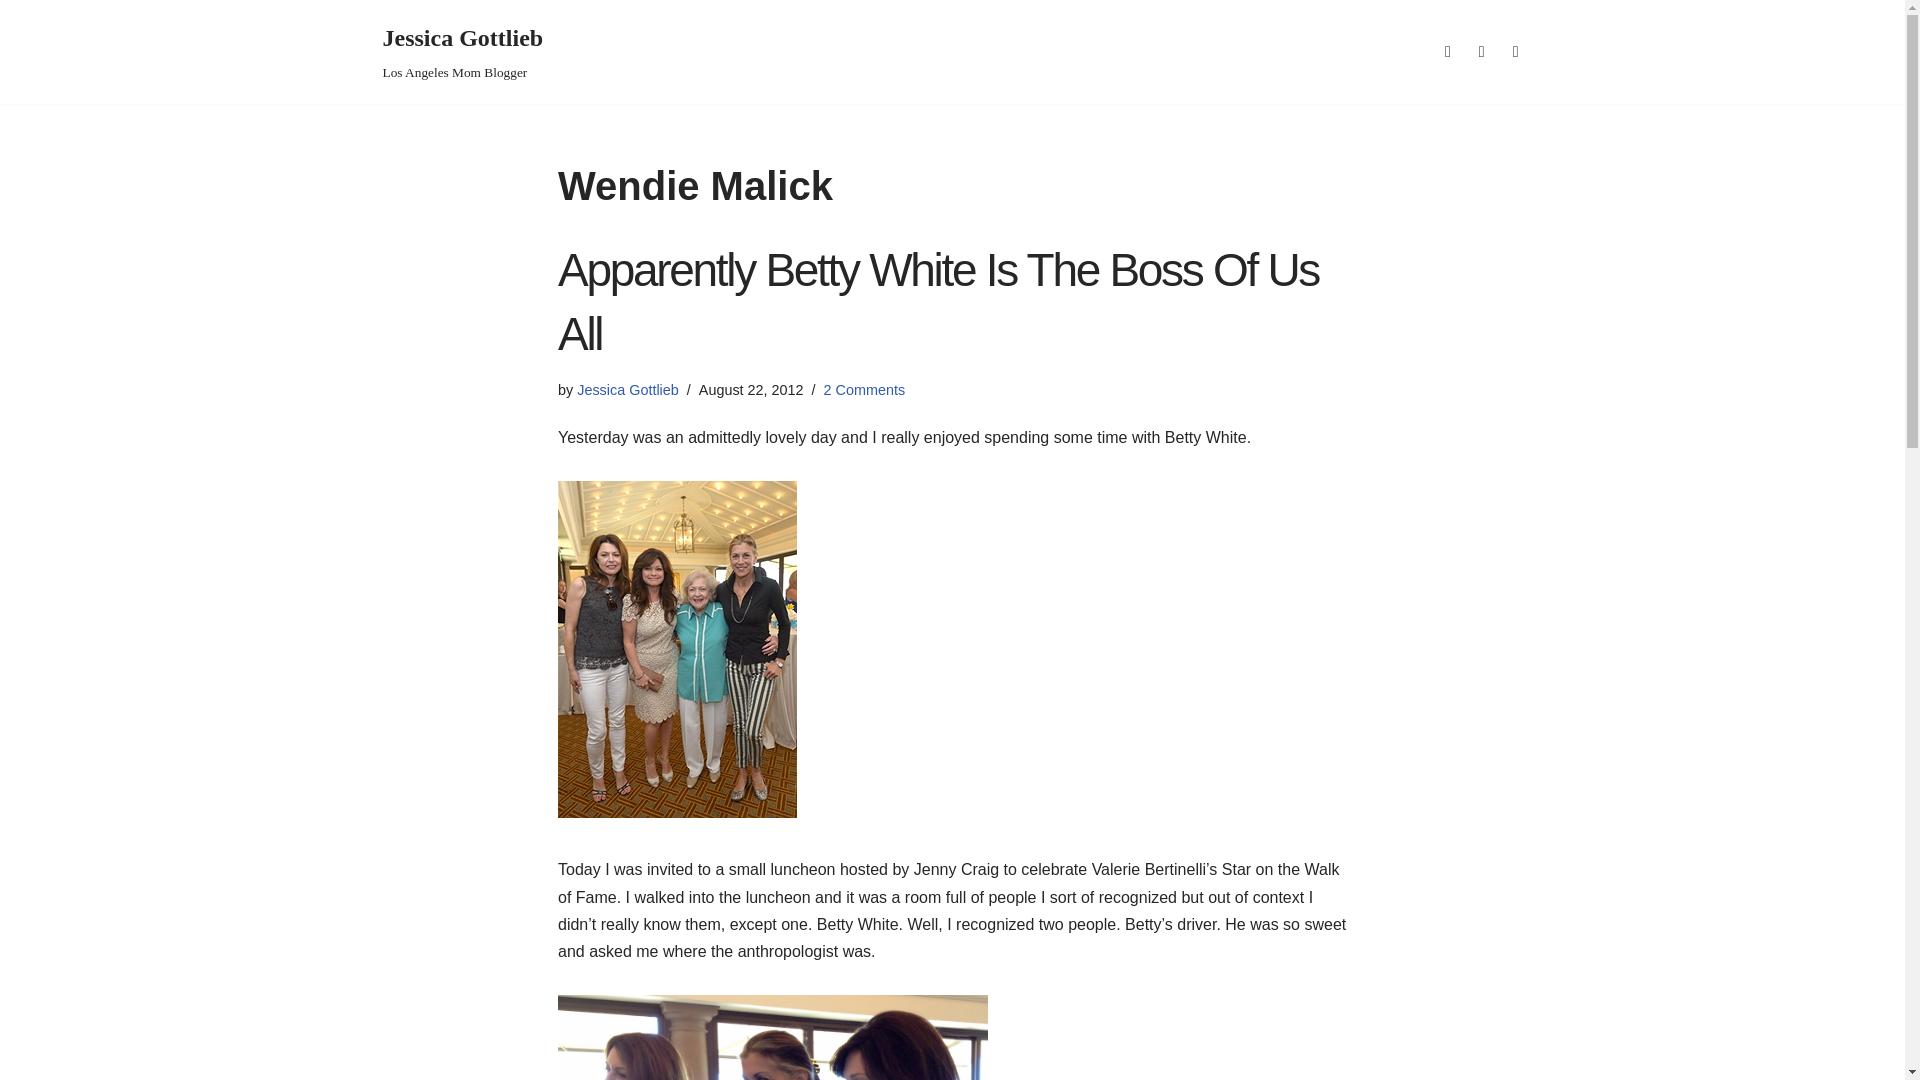 This screenshot has width=1920, height=1080. What do you see at coordinates (773, 1037) in the screenshot?
I see `Skip to content` at bounding box center [773, 1037].